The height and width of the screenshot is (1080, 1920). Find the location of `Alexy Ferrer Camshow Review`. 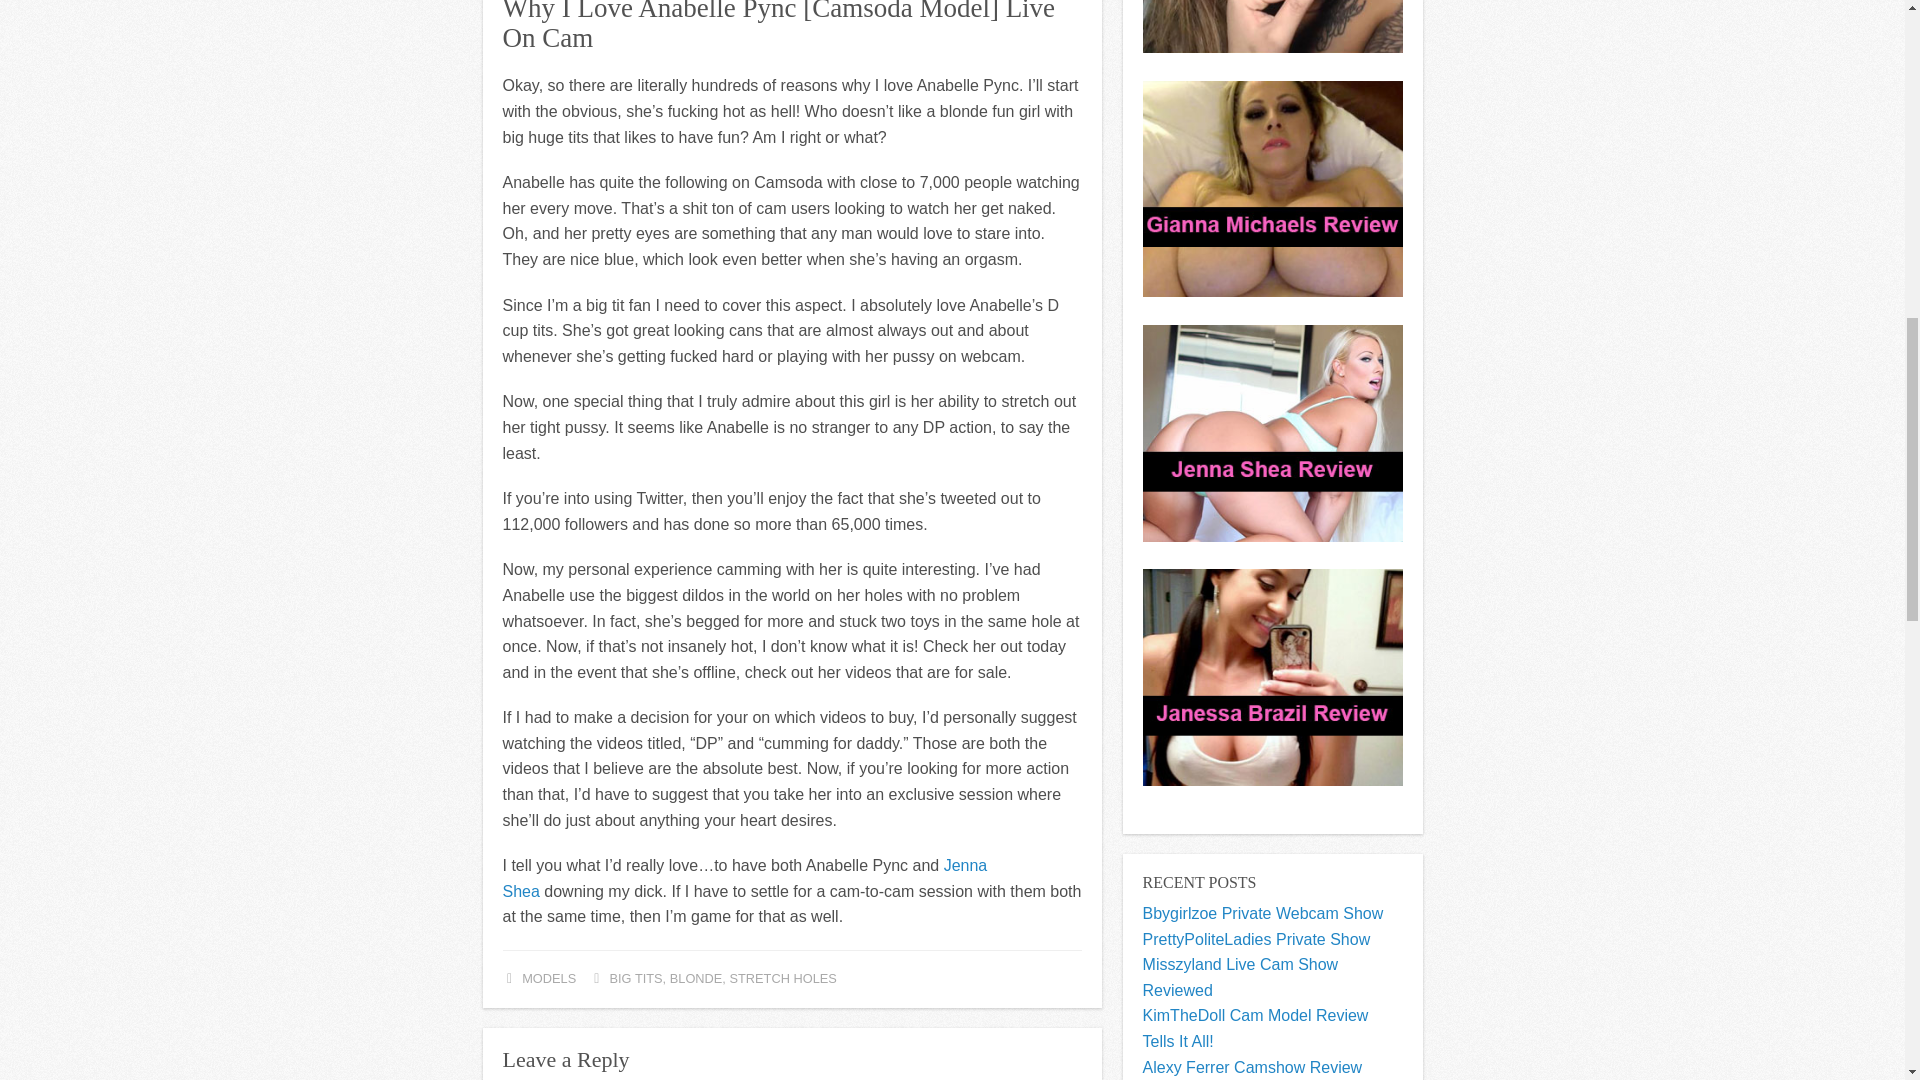

Alexy Ferrer Camshow Review is located at coordinates (1252, 1067).